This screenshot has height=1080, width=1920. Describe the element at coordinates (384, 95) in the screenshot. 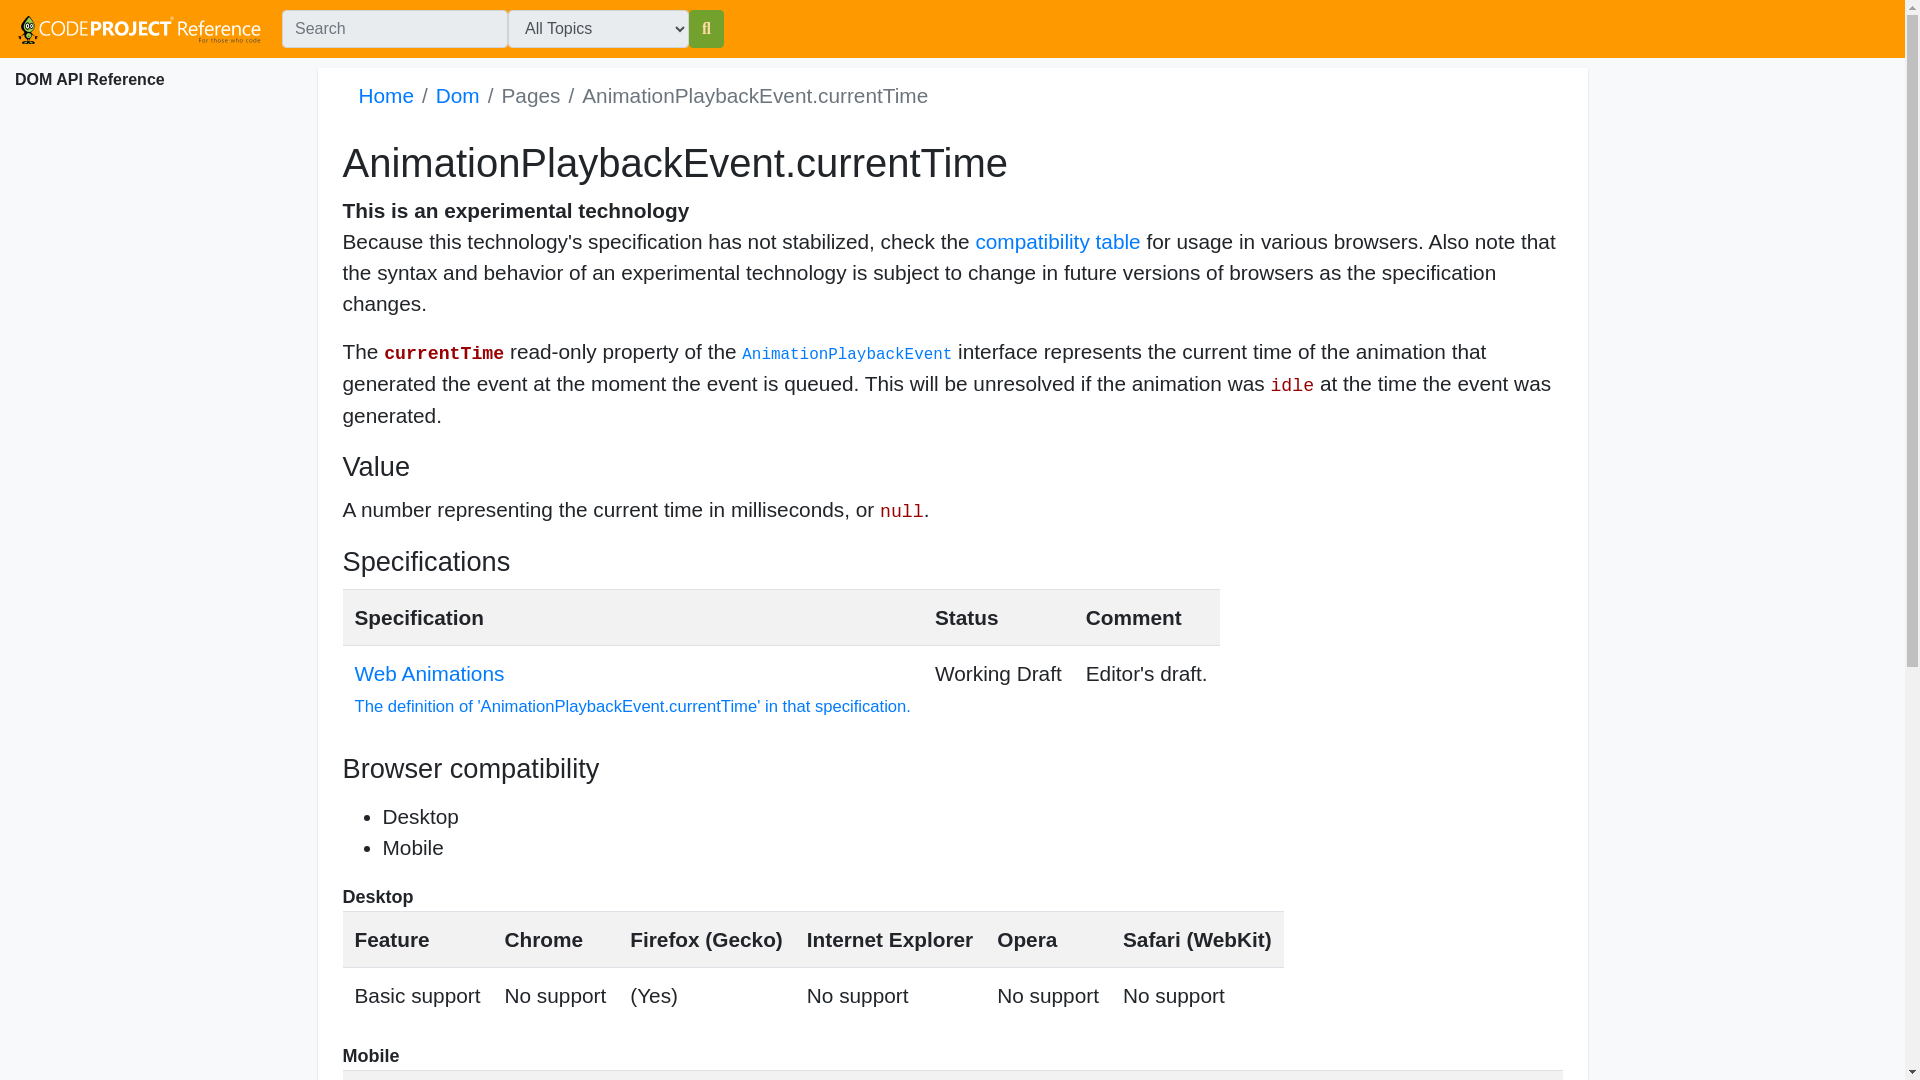

I see `Home` at that location.